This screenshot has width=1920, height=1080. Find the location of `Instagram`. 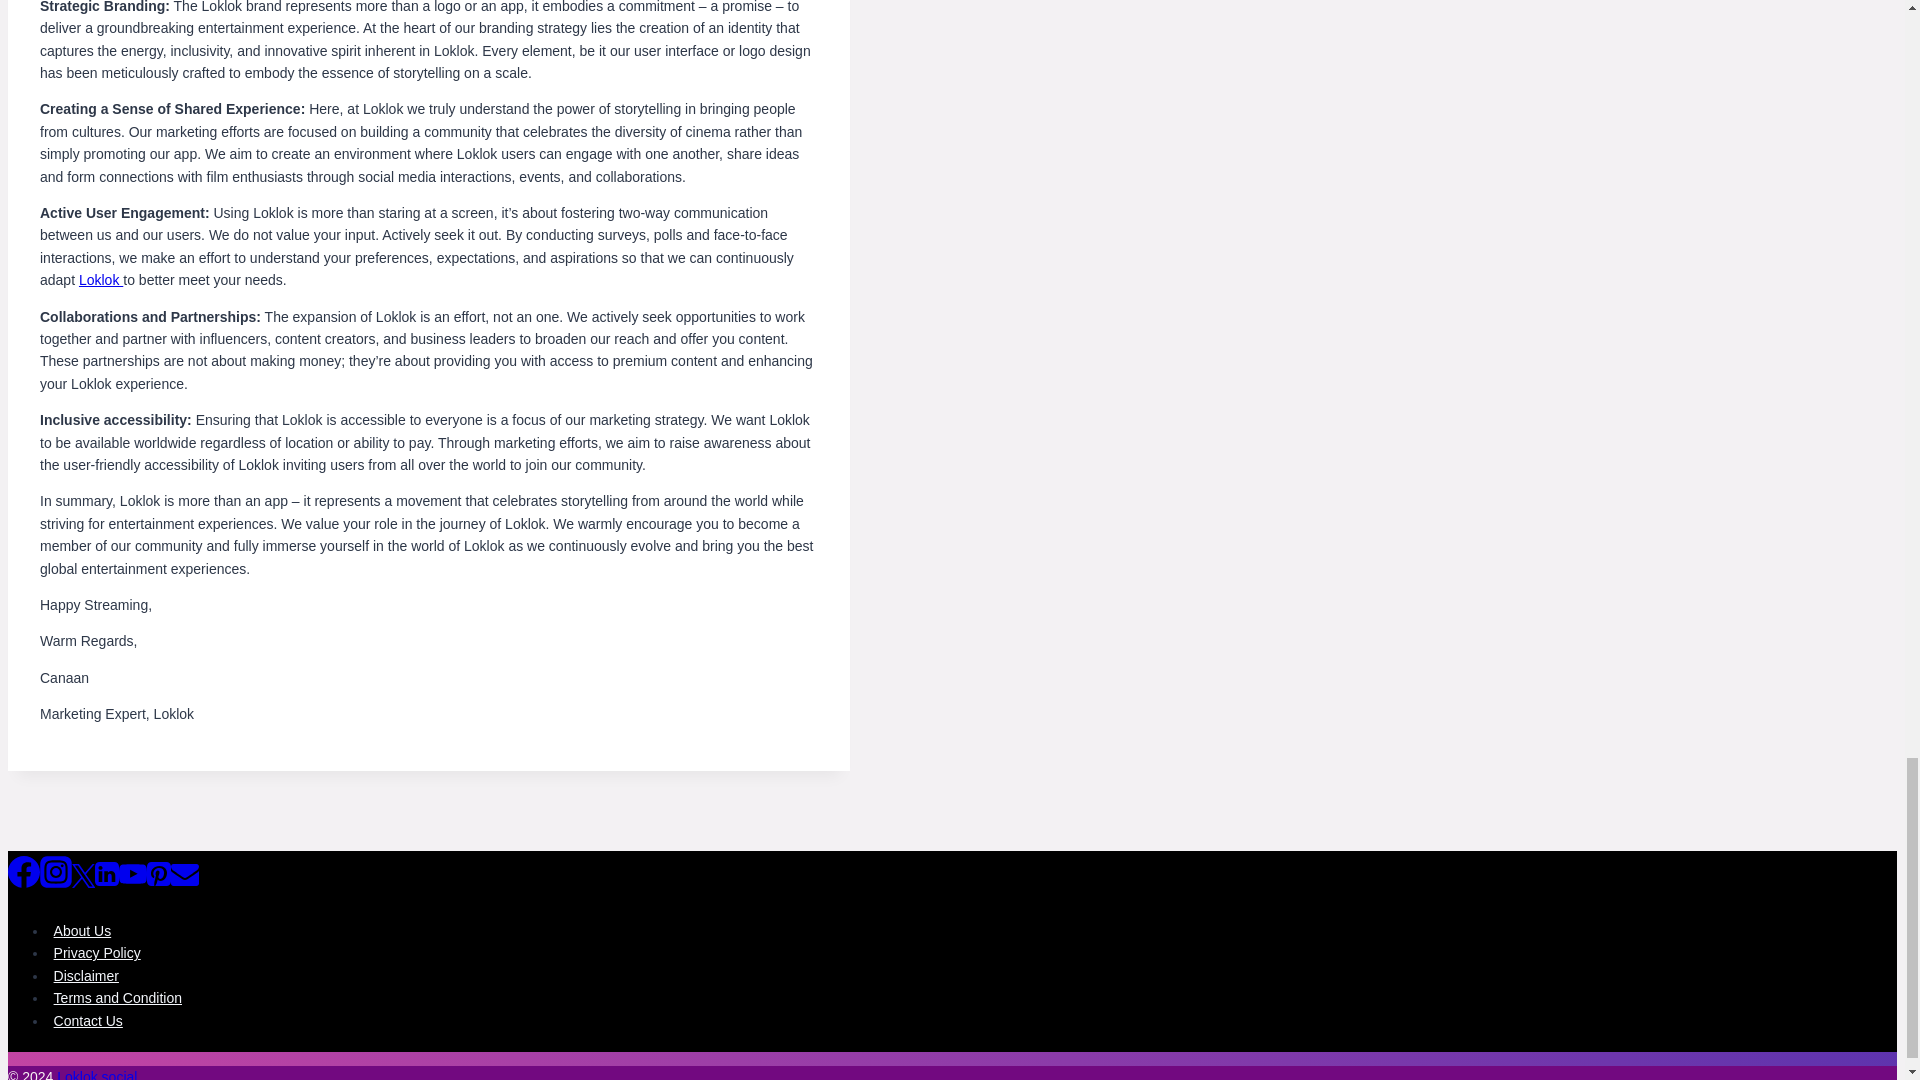

Instagram is located at coordinates (56, 882).